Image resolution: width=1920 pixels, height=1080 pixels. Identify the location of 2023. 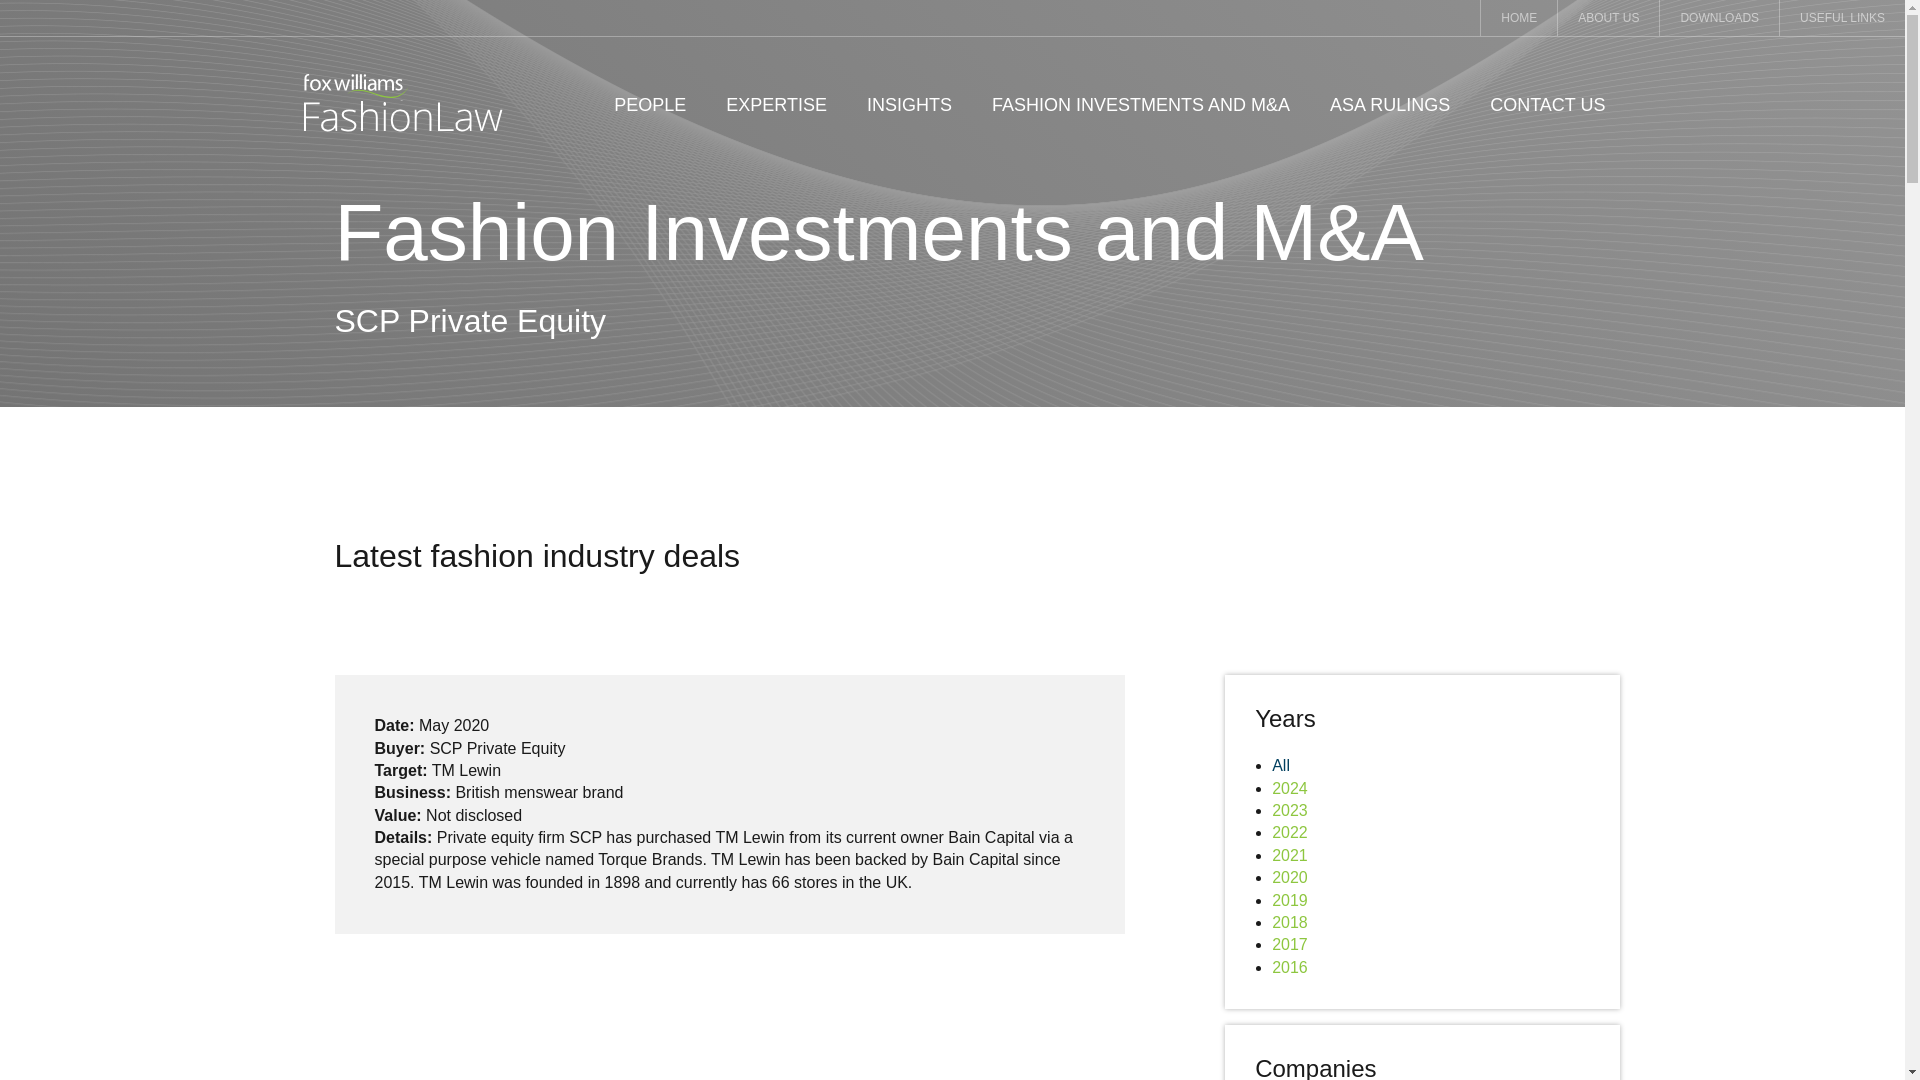
(1289, 810).